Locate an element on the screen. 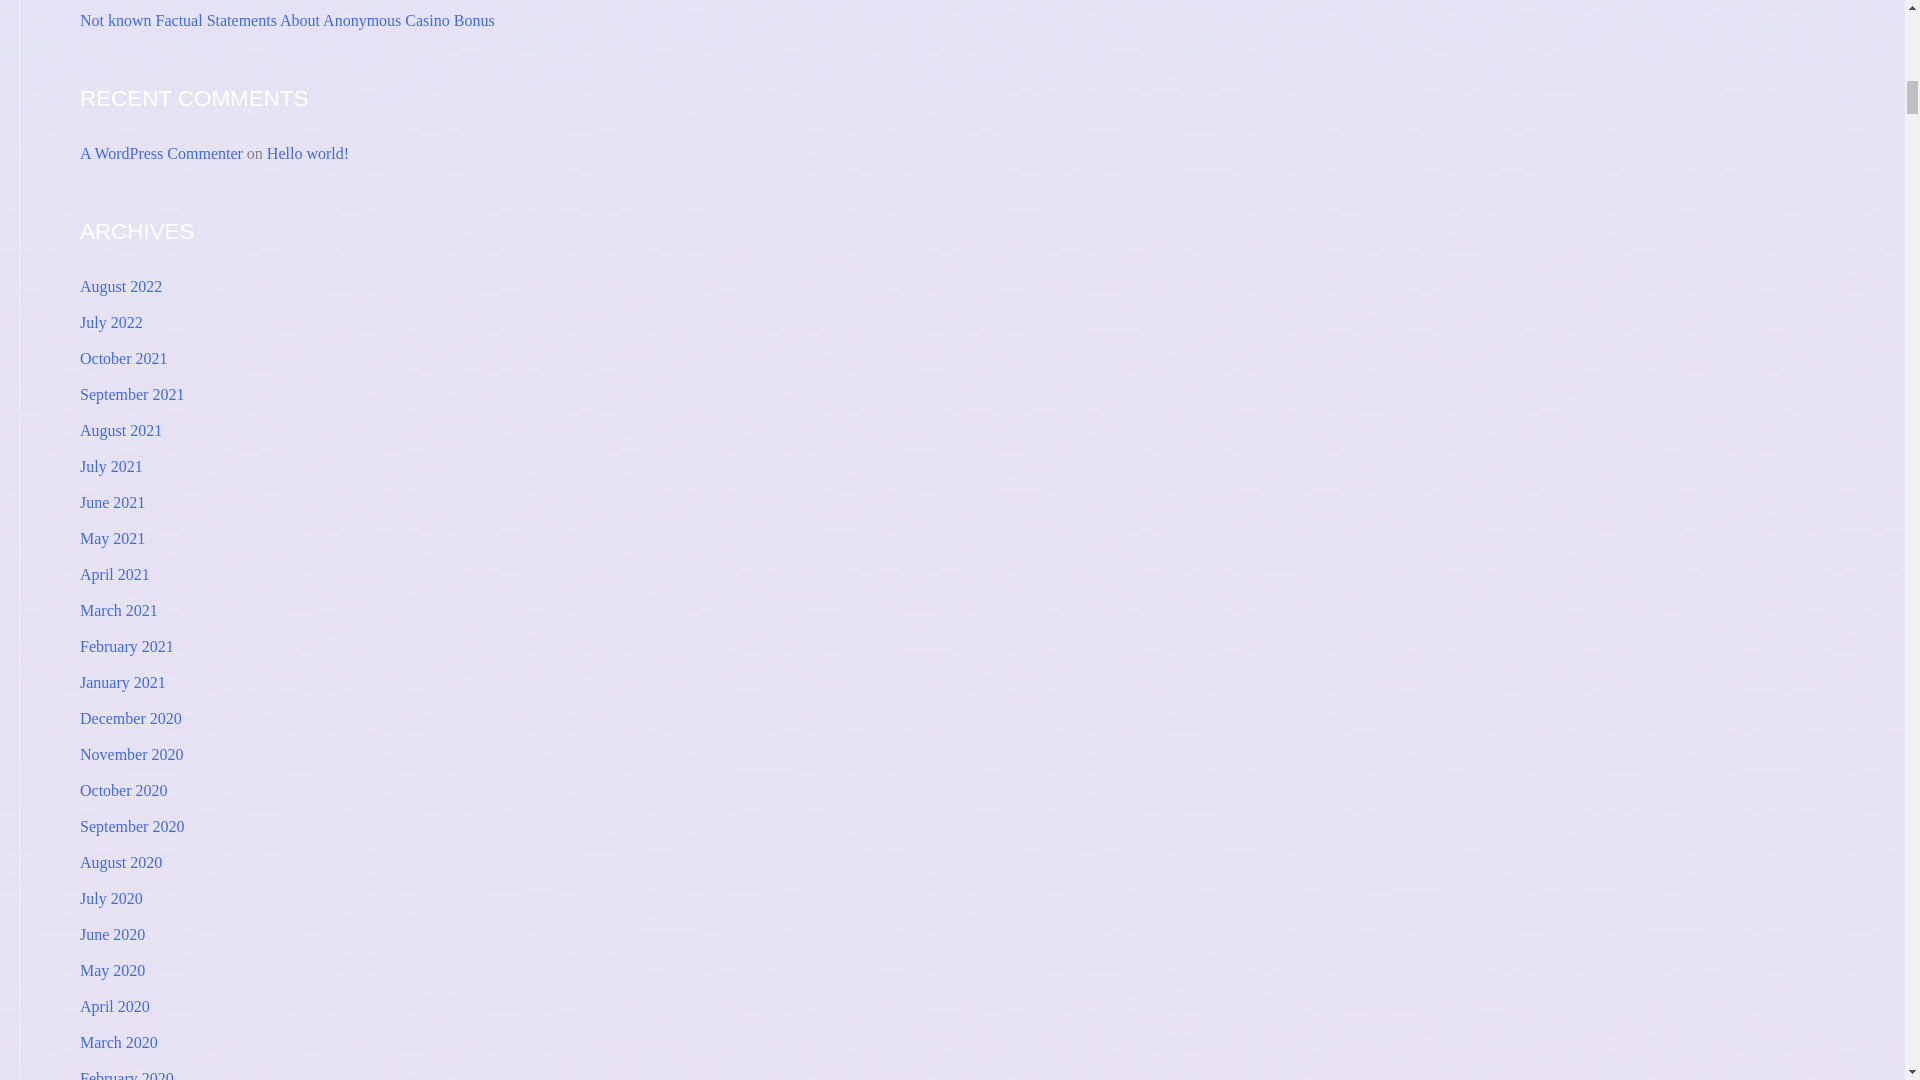 The width and height of the screenshot is (1920, 1080). September 2021 is located at coordinates (132, 394).